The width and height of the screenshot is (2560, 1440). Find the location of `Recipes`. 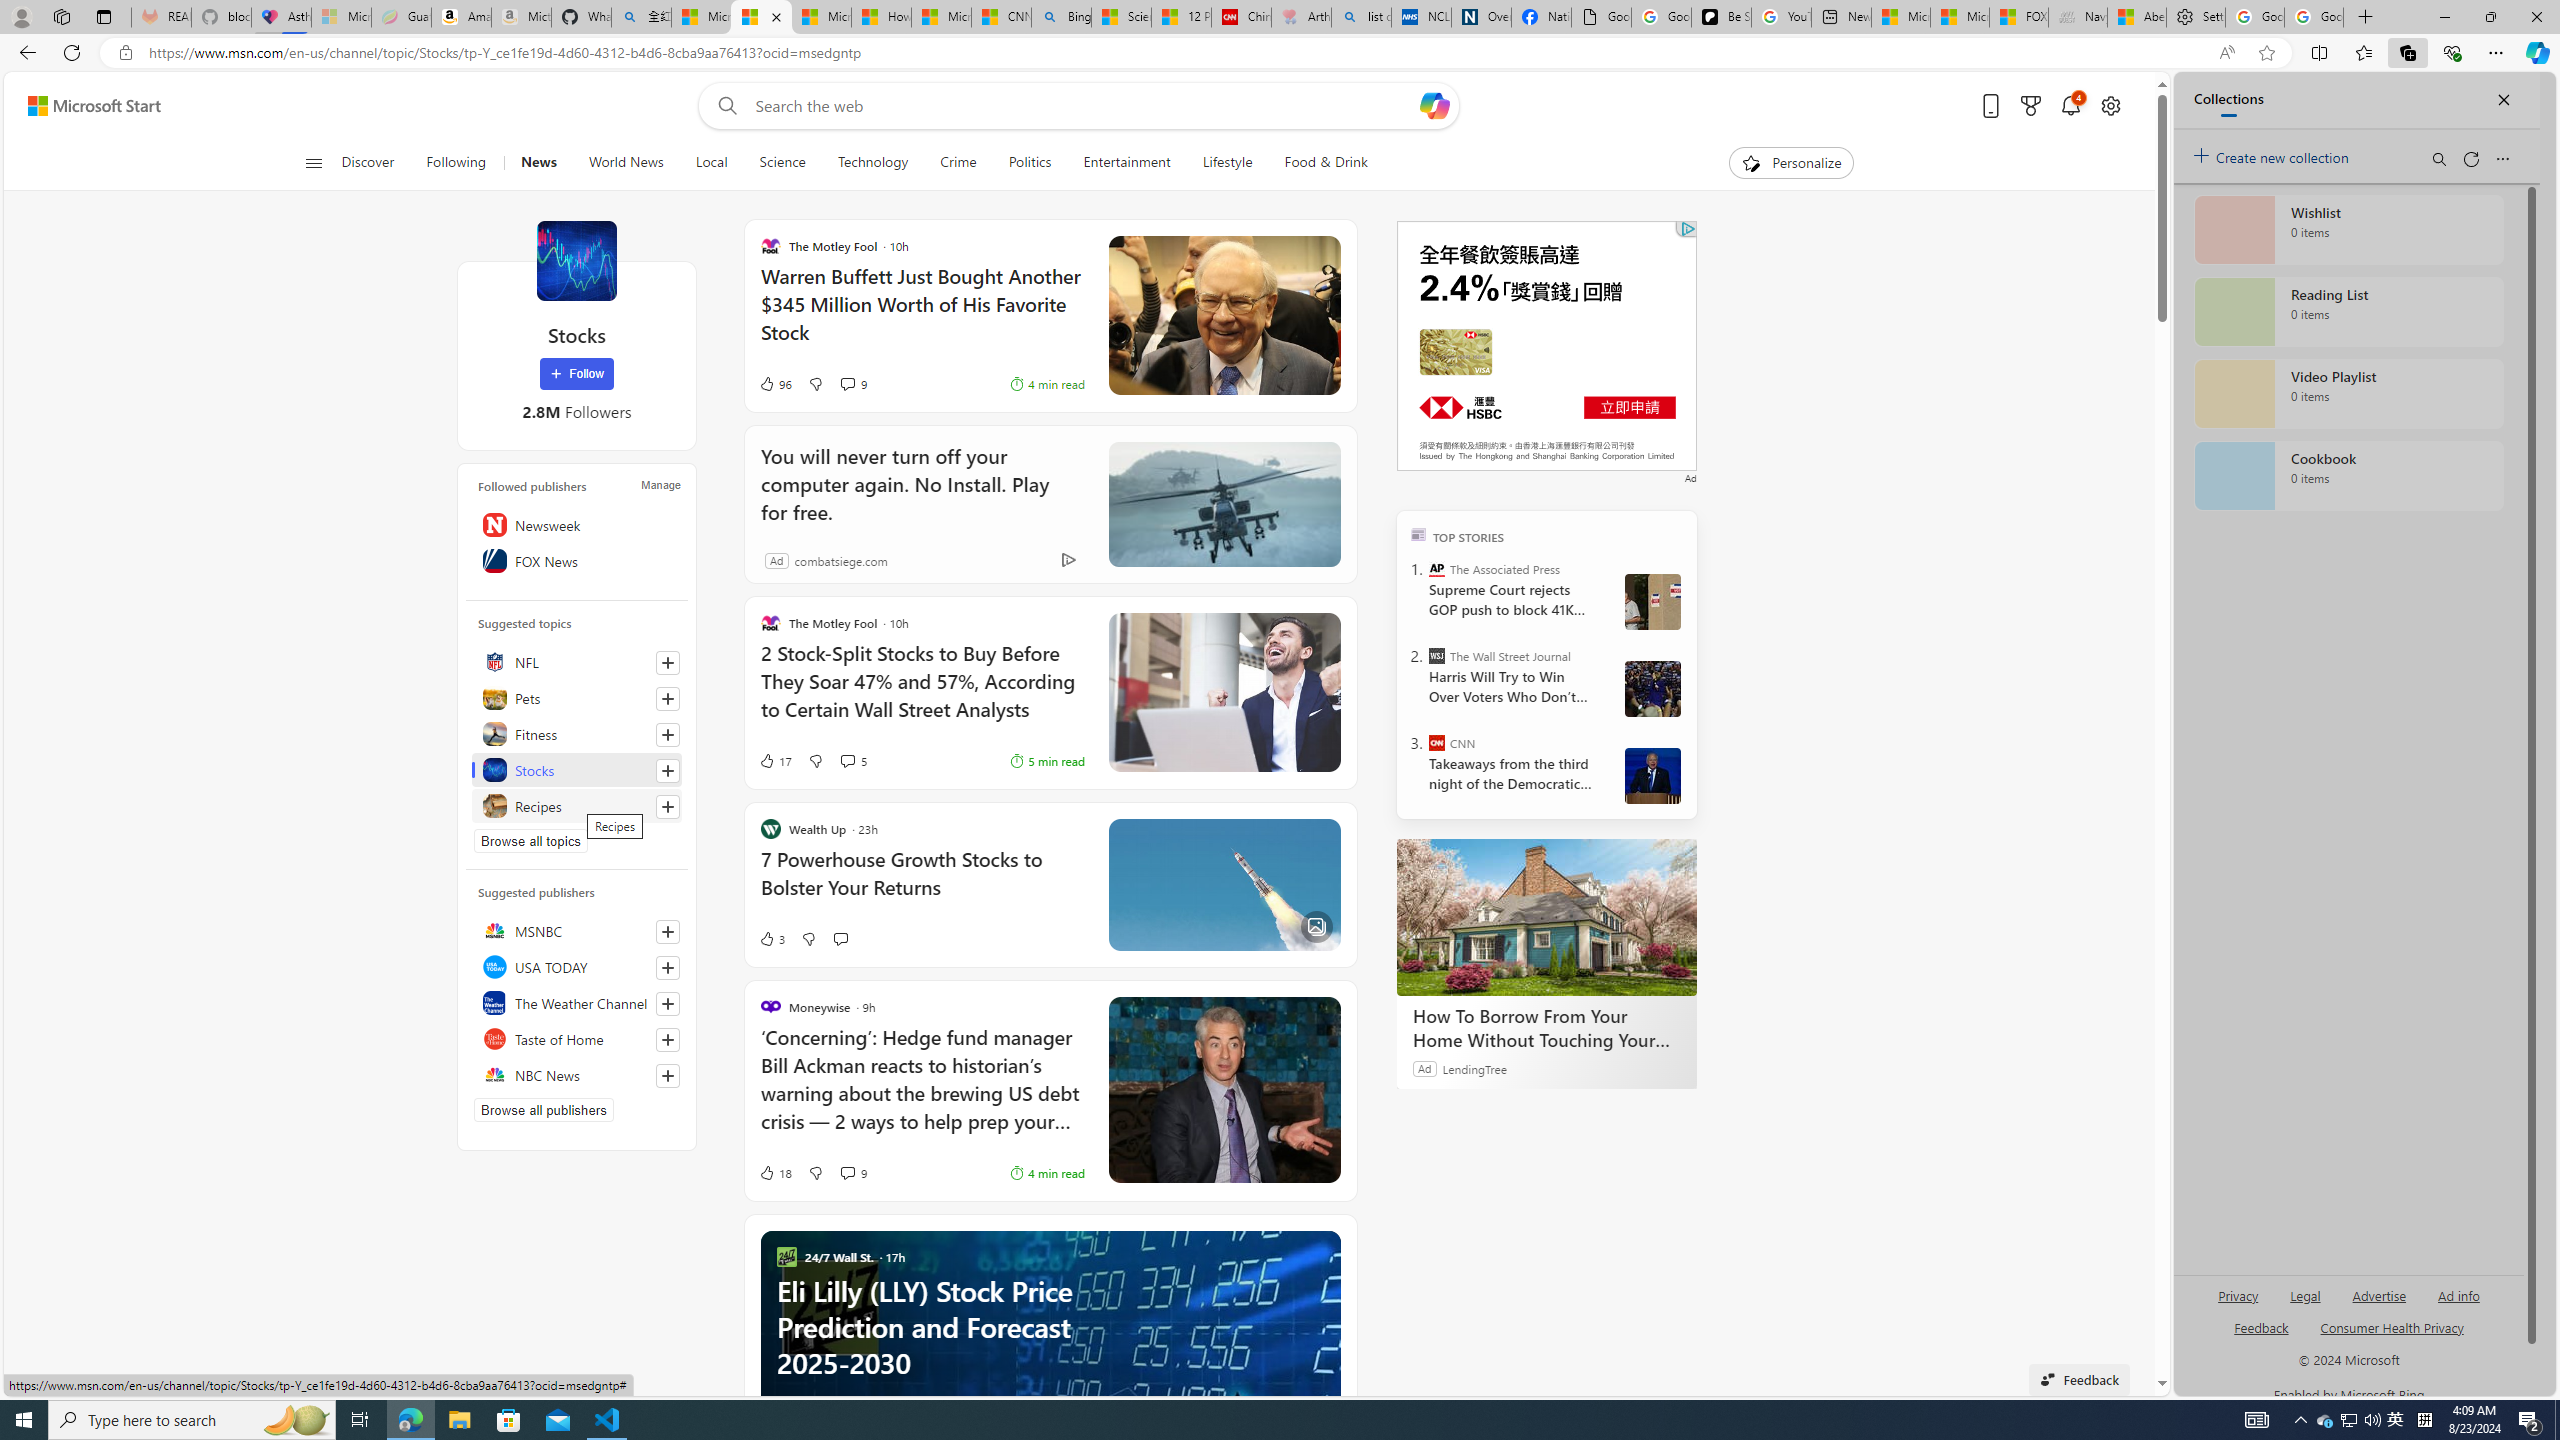

Recipes is located at coordinates (576, 806).